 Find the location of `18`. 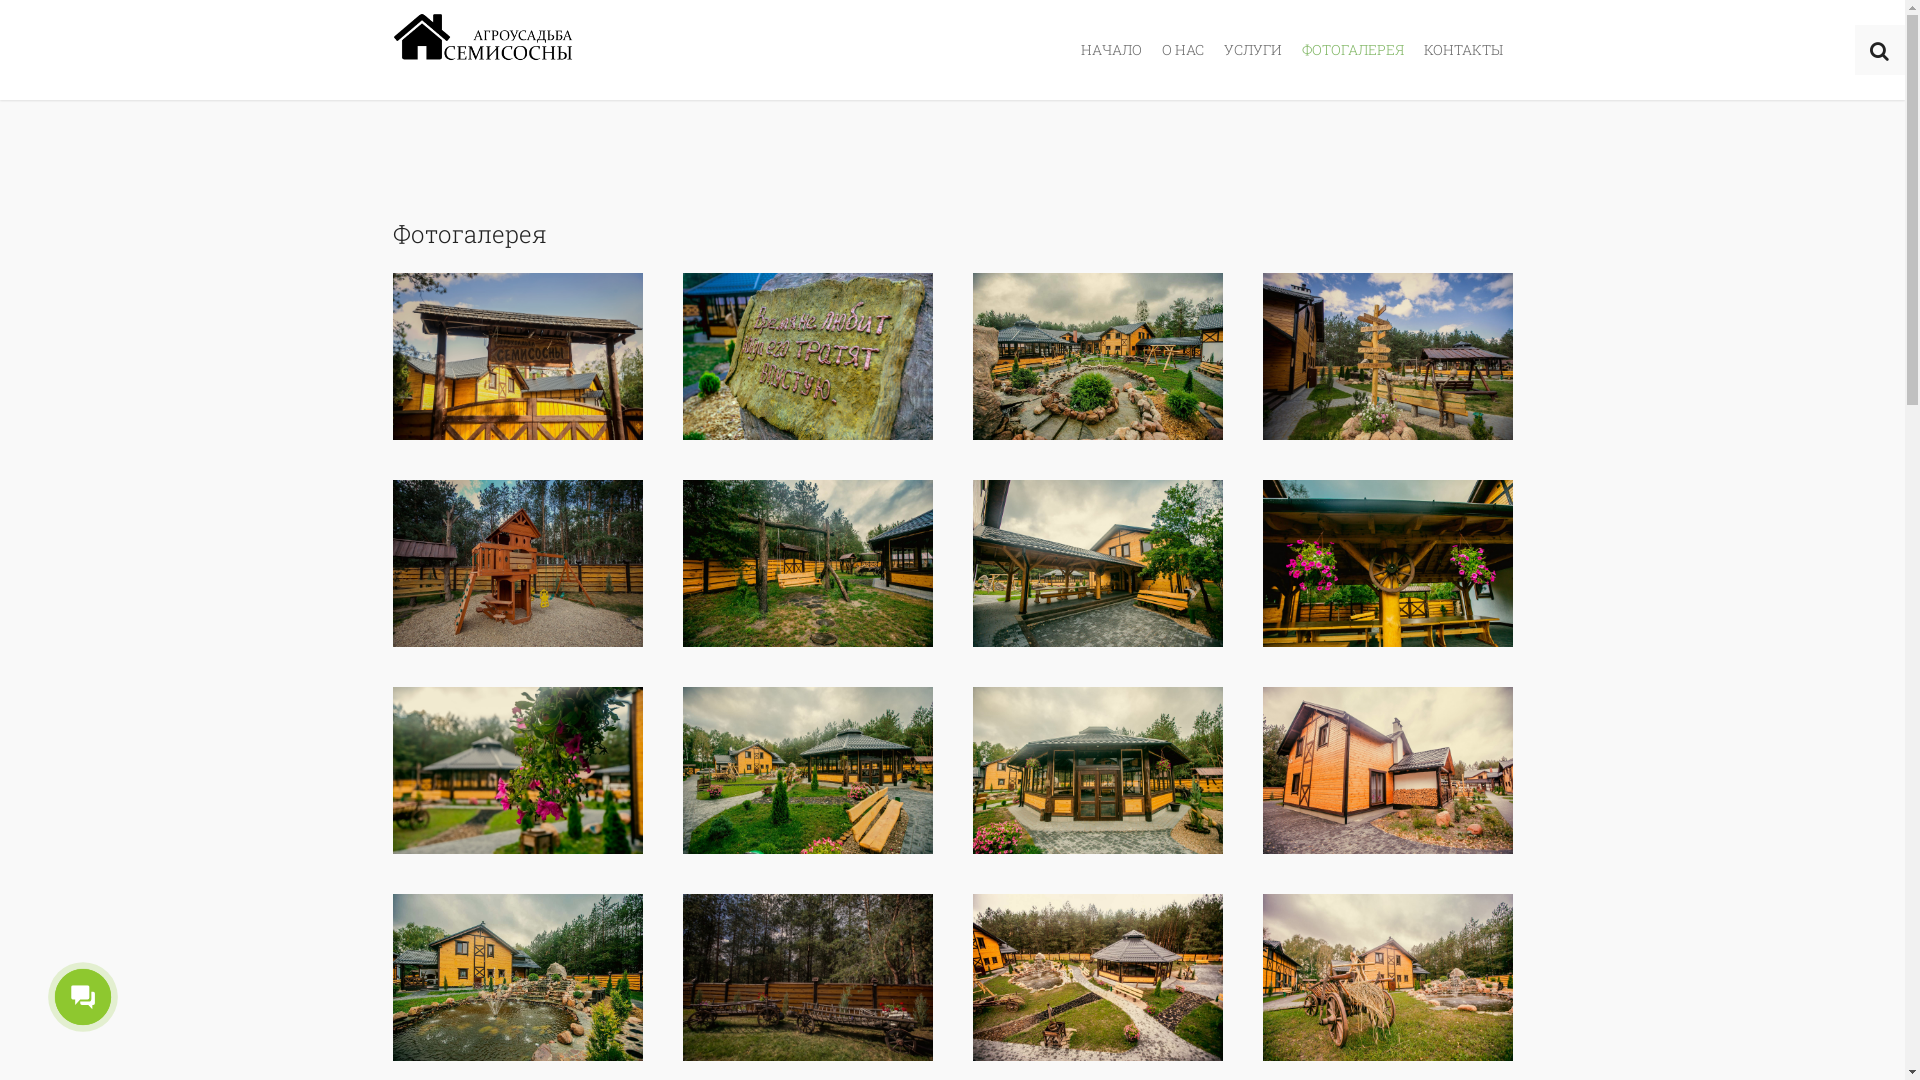

18 is located at coordinates (517, 977).